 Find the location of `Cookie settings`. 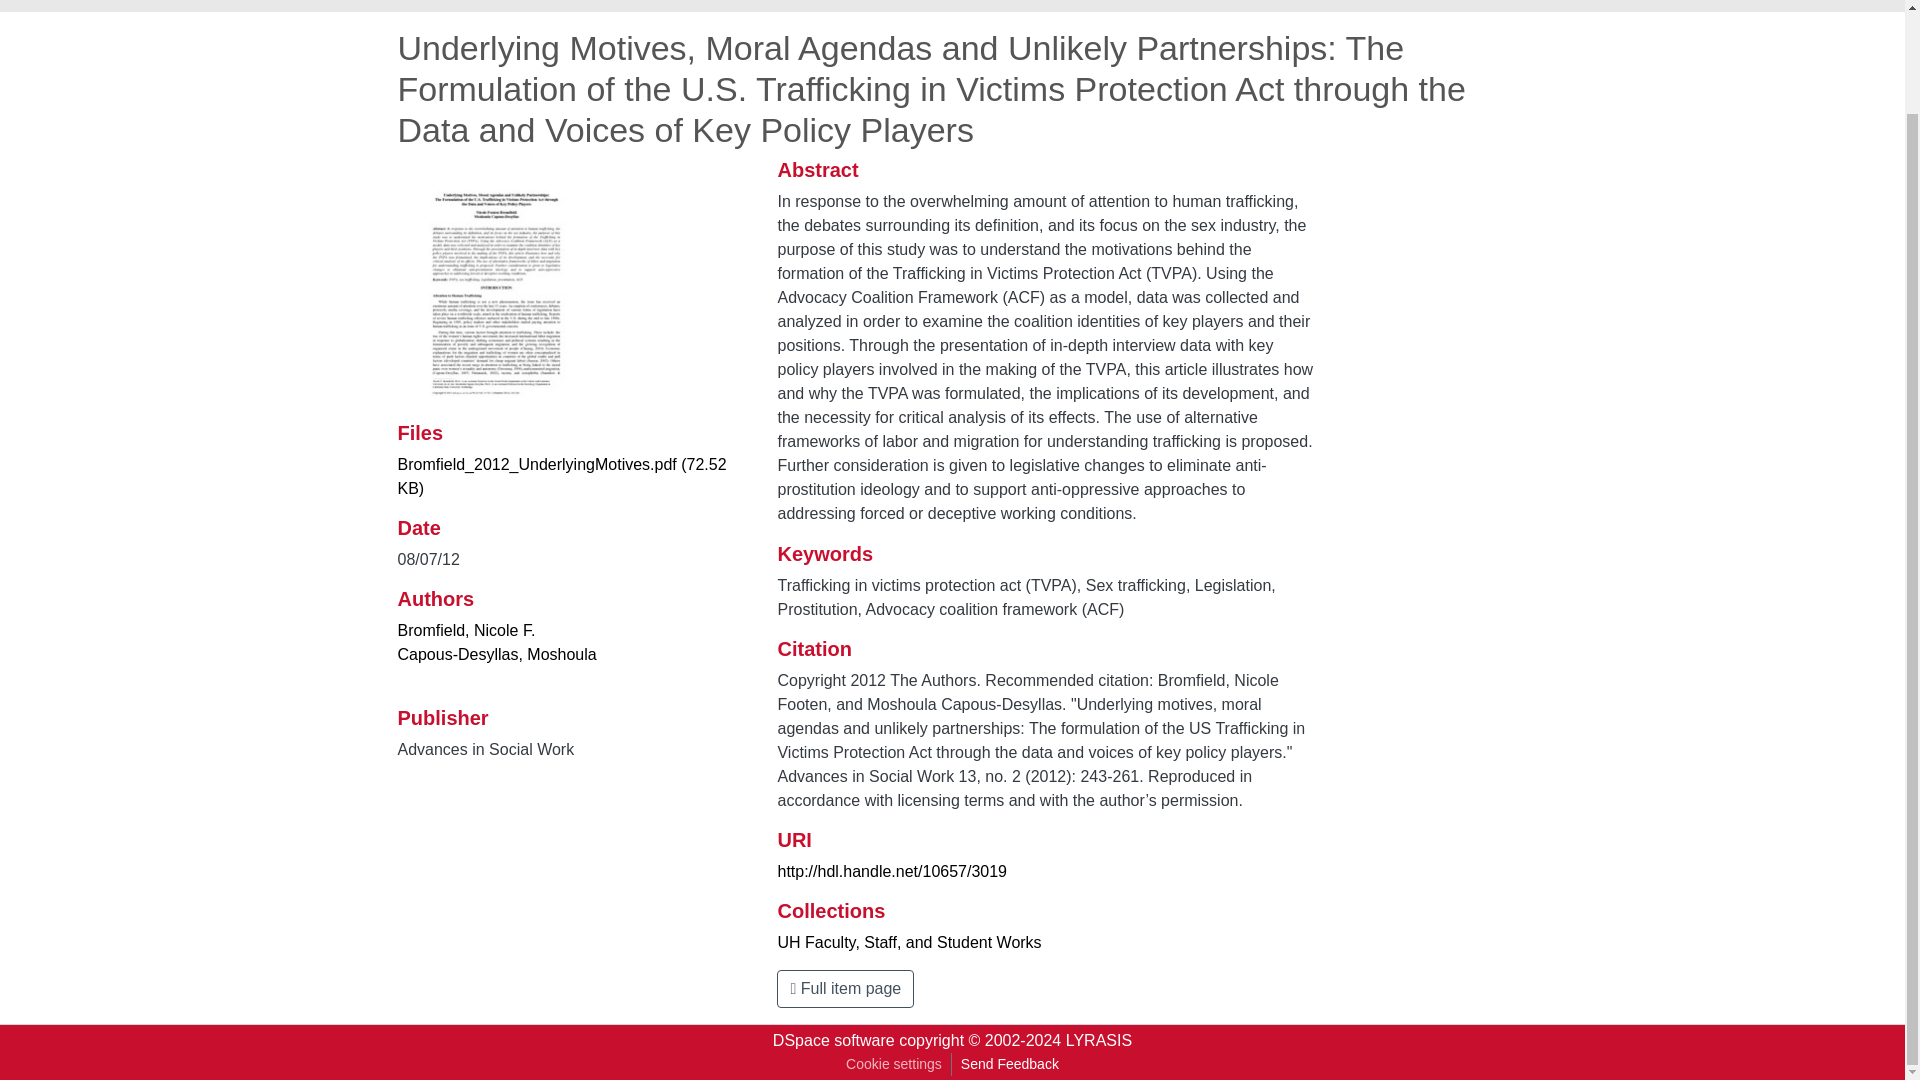

Cookie settings is located at coordinates (894, 1064).